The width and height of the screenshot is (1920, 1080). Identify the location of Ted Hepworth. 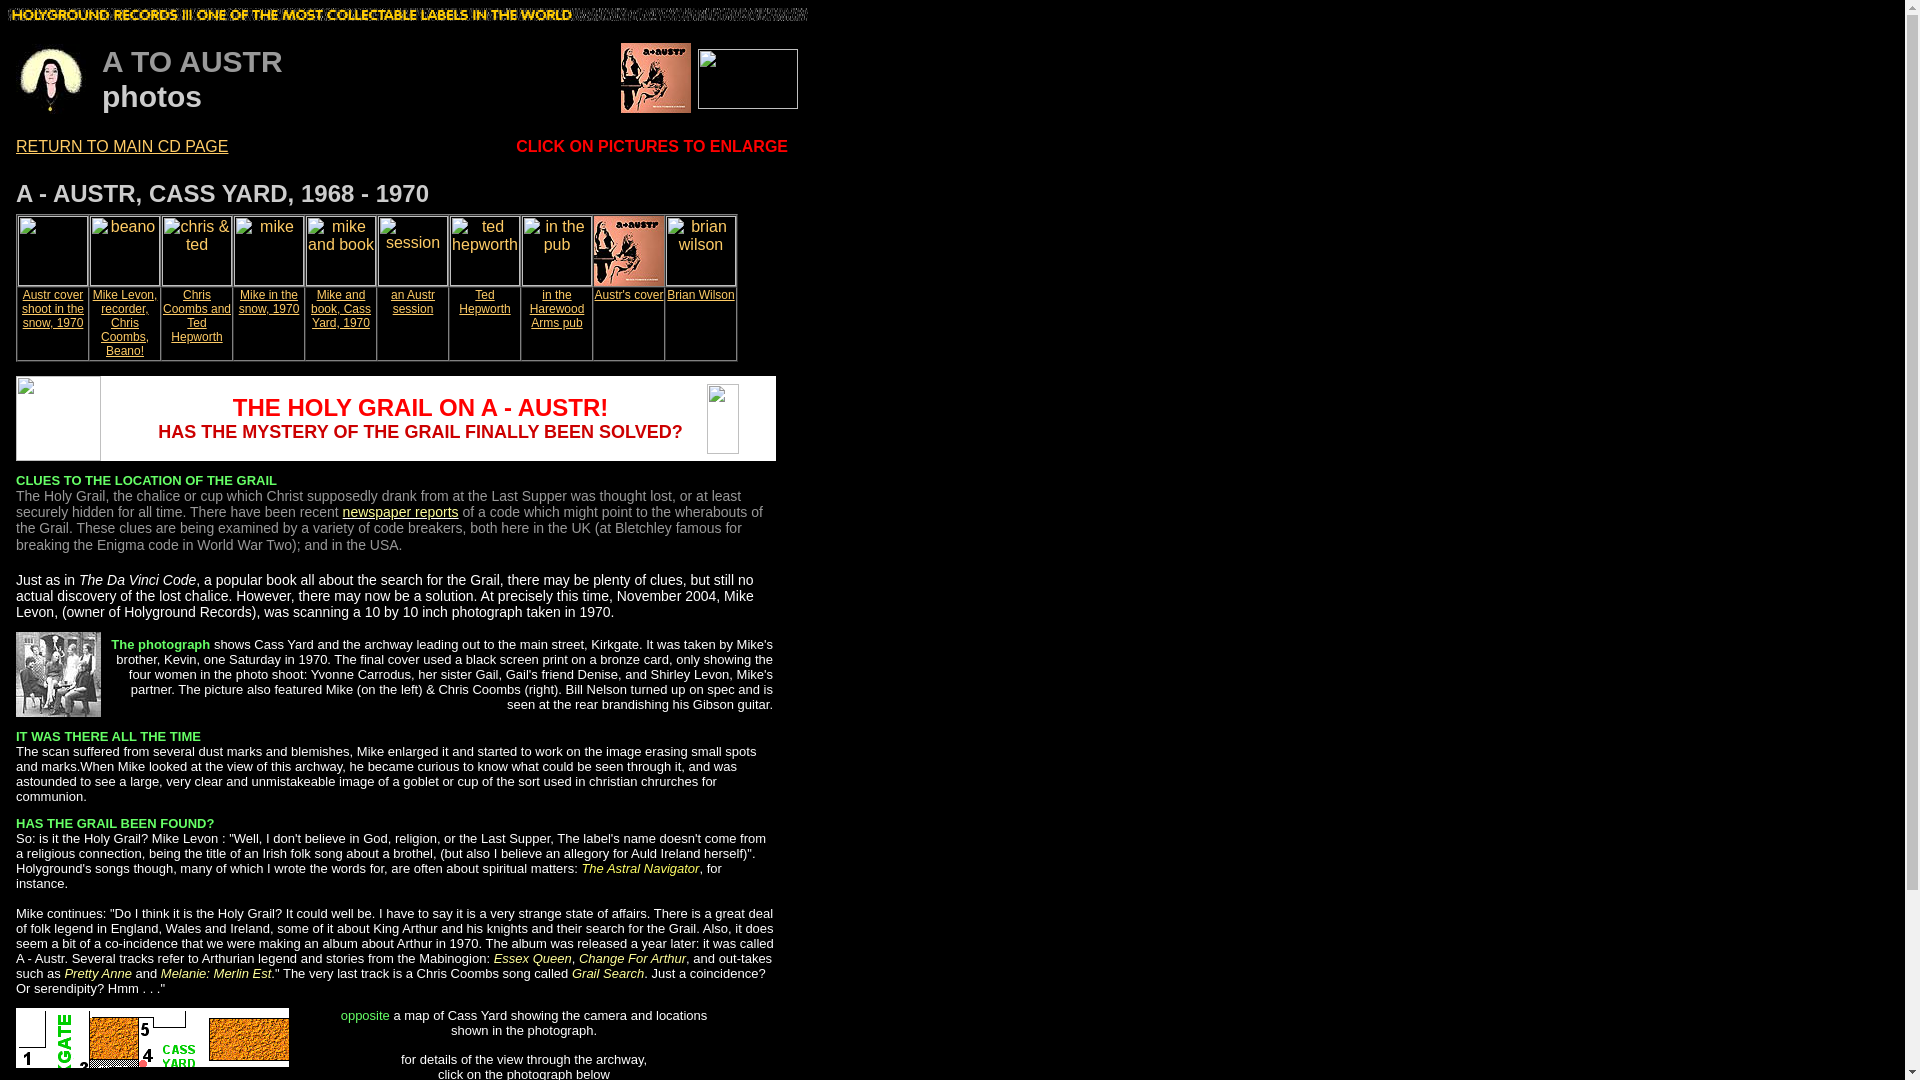
(484, 302).